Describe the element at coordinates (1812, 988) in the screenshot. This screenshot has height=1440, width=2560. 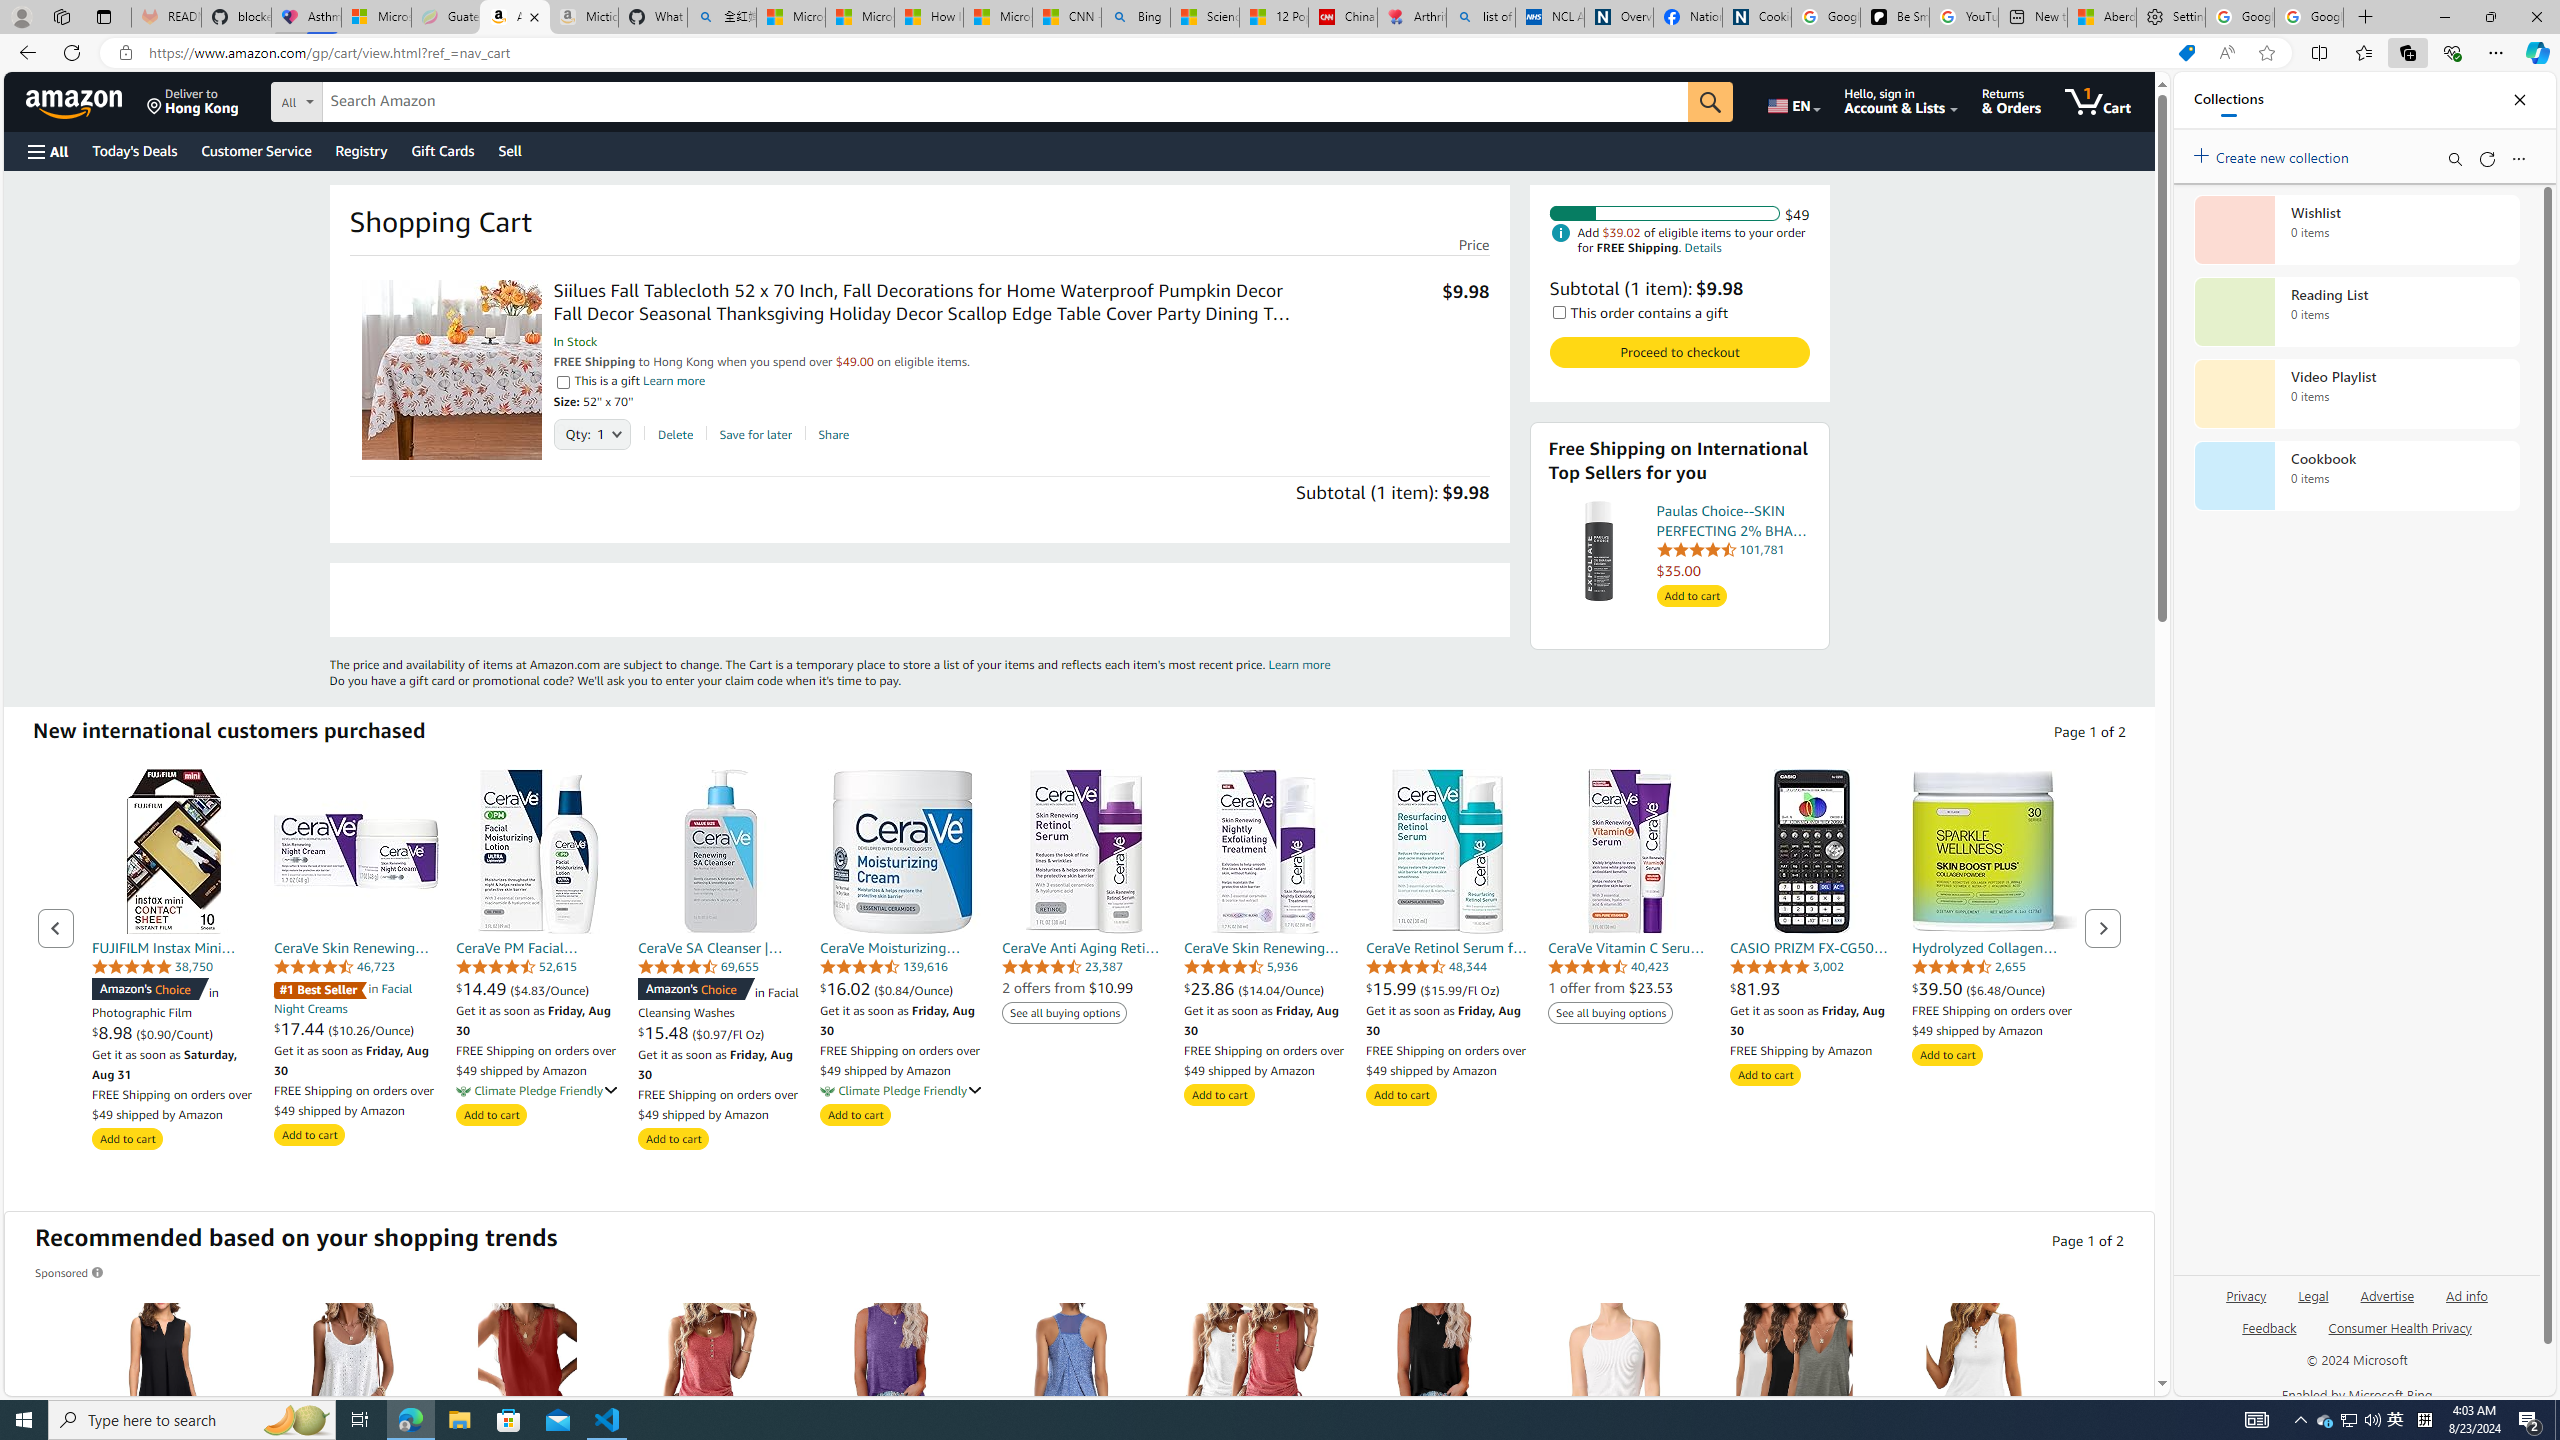
I see `$81.93` at that location.